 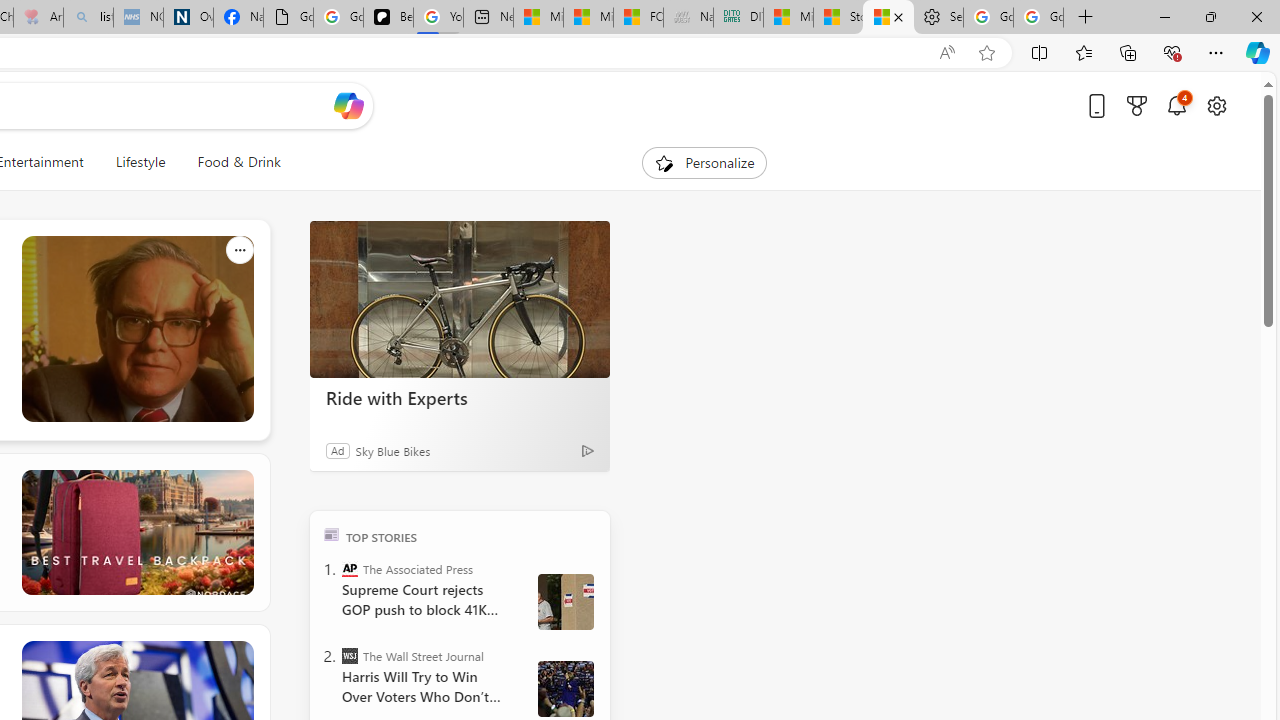 What do you see at coordinates (1137, 105) in the screenshot?
I see `Microsoft rewards` at bounding box center [1137, 105].